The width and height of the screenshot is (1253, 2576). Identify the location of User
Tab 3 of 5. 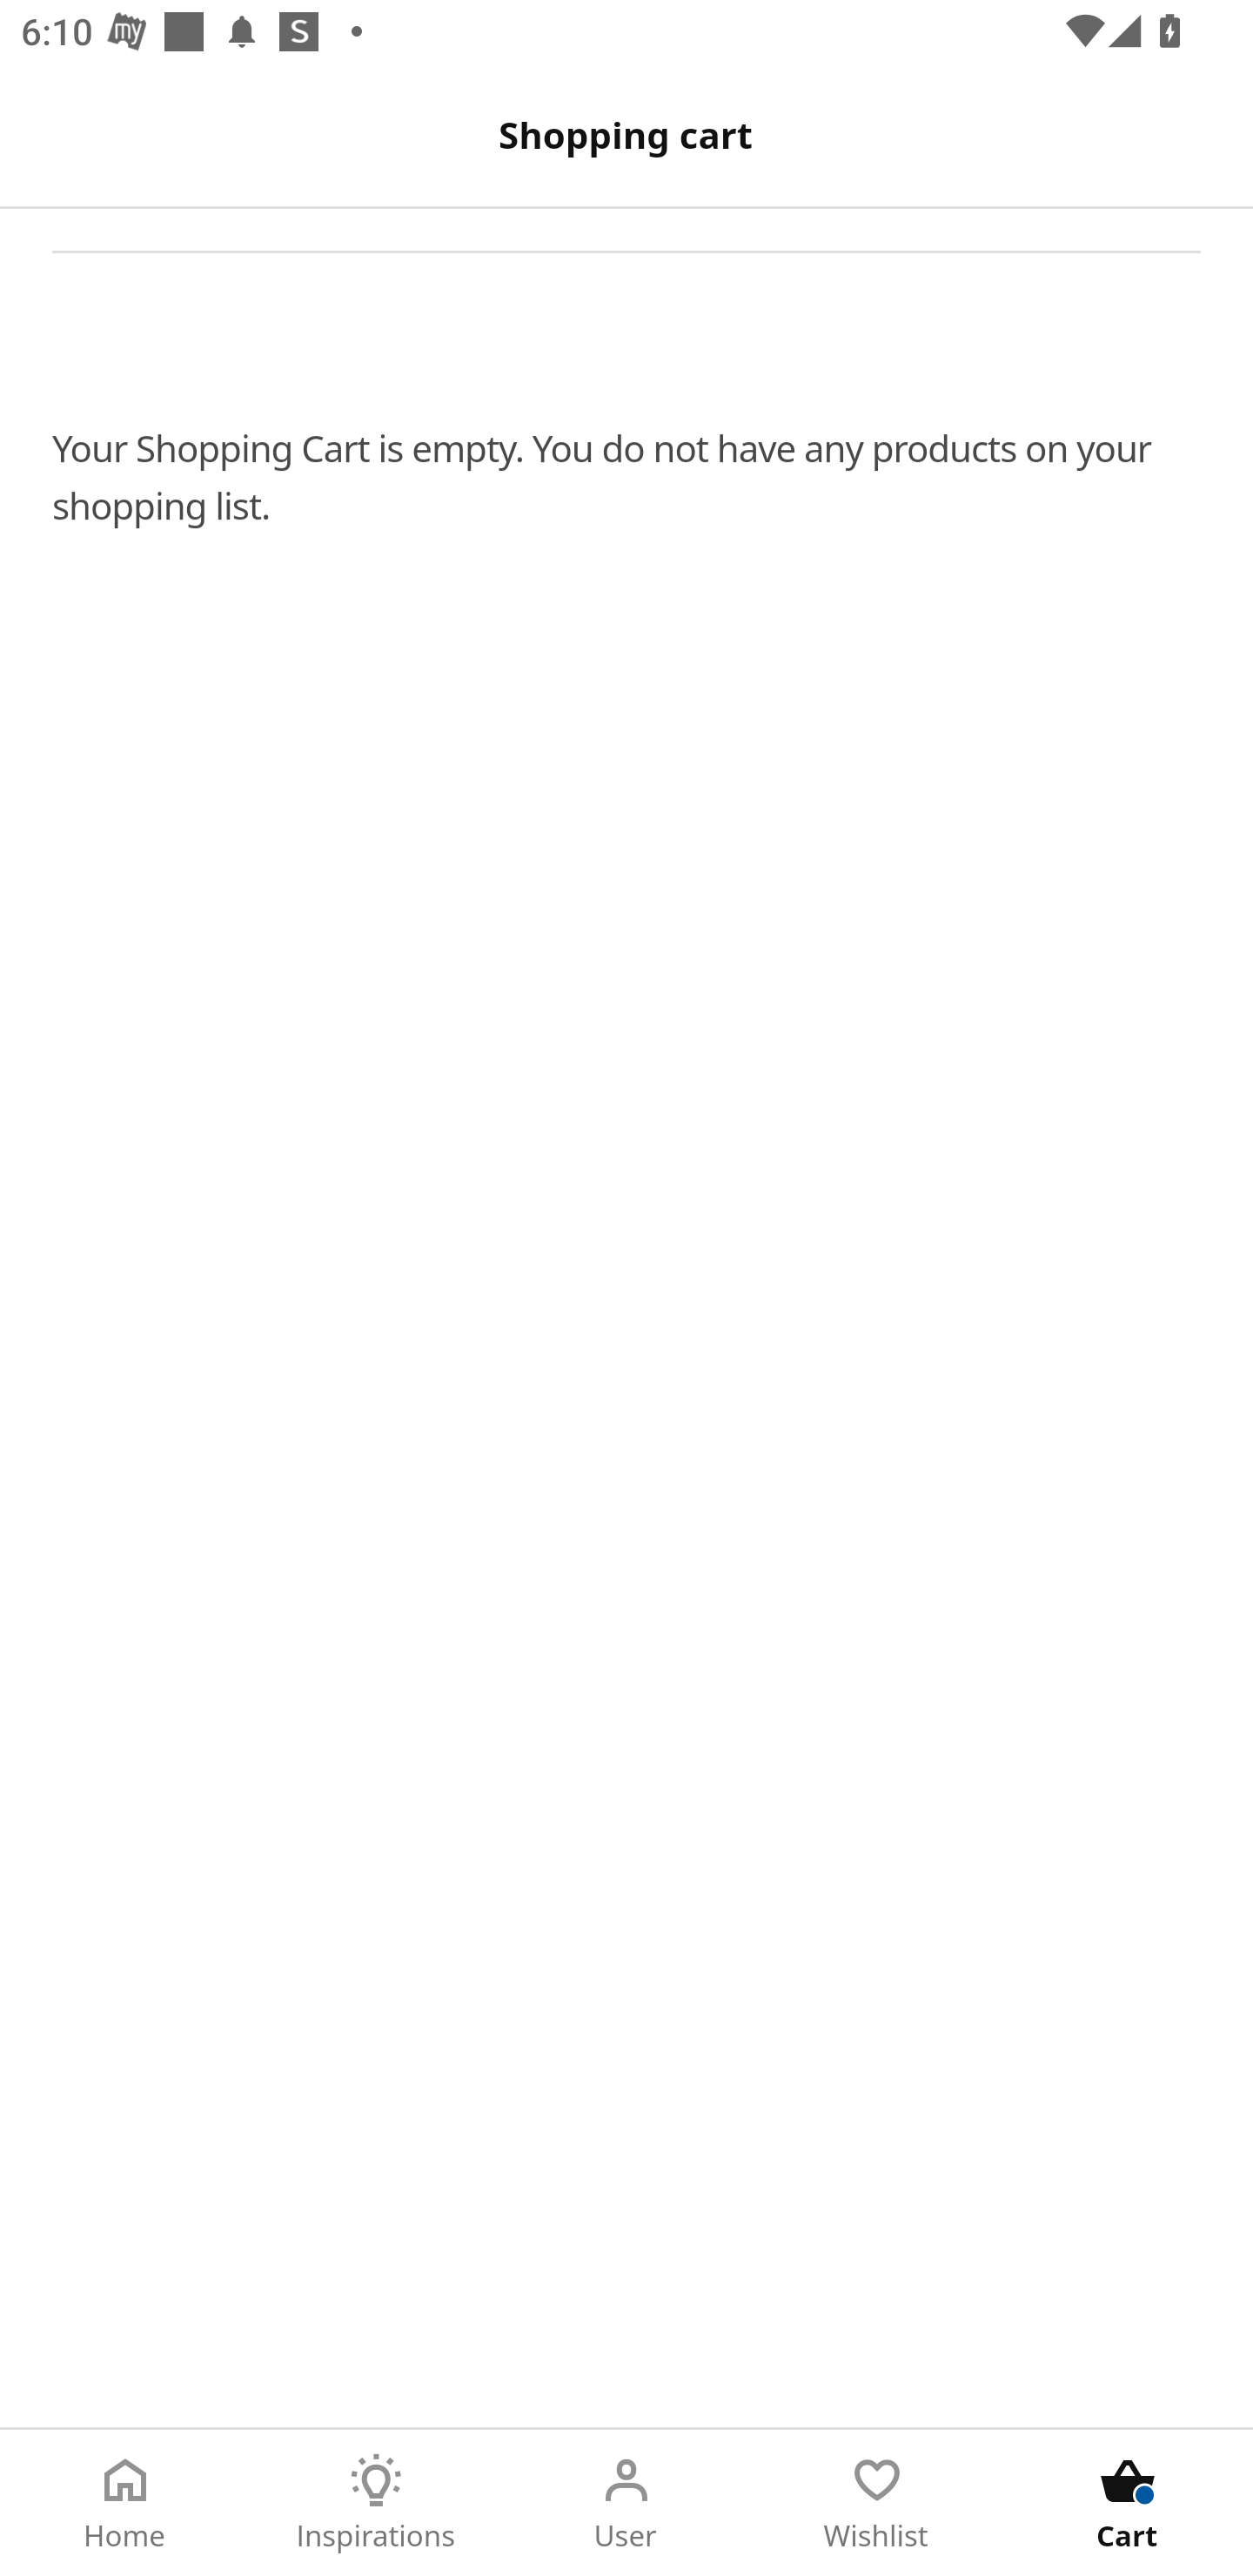
(626, 2503).